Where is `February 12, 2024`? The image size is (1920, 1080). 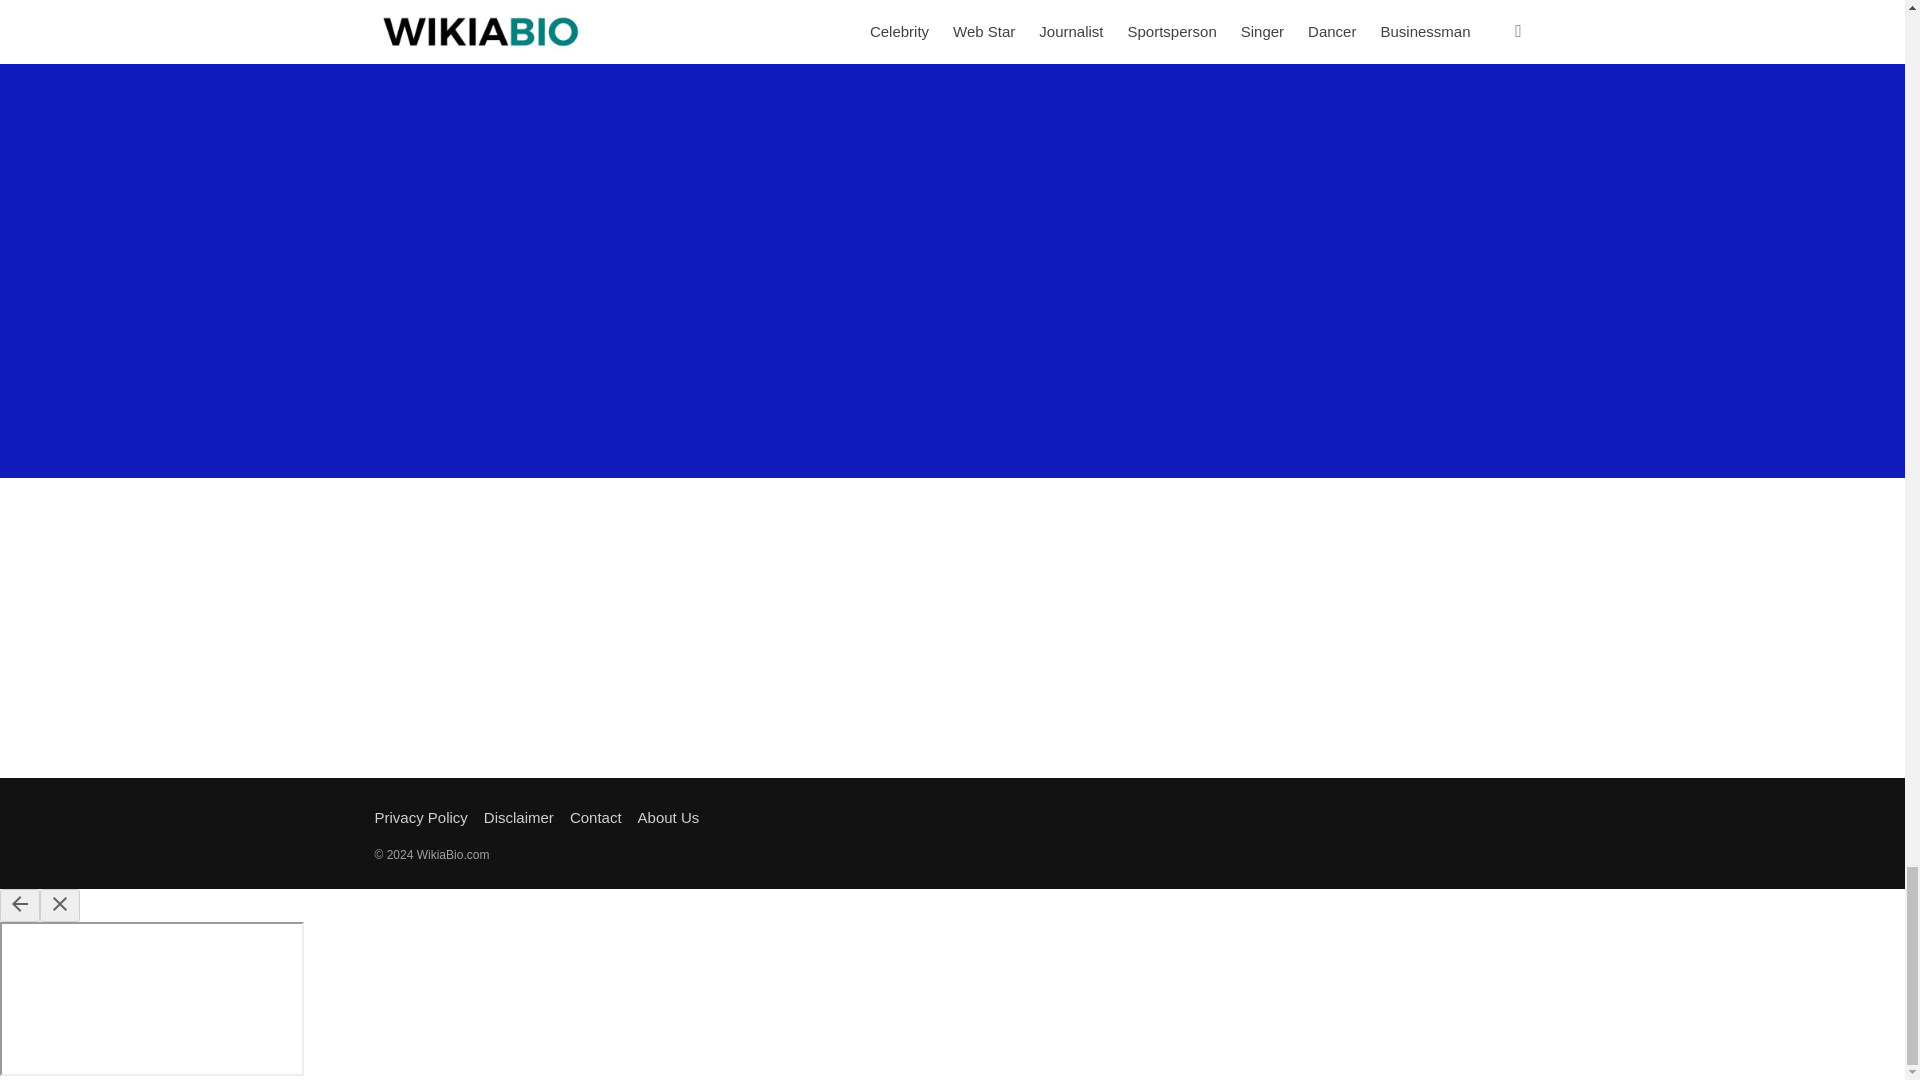 February 12, 2024 is located at coordinates (750, 33).